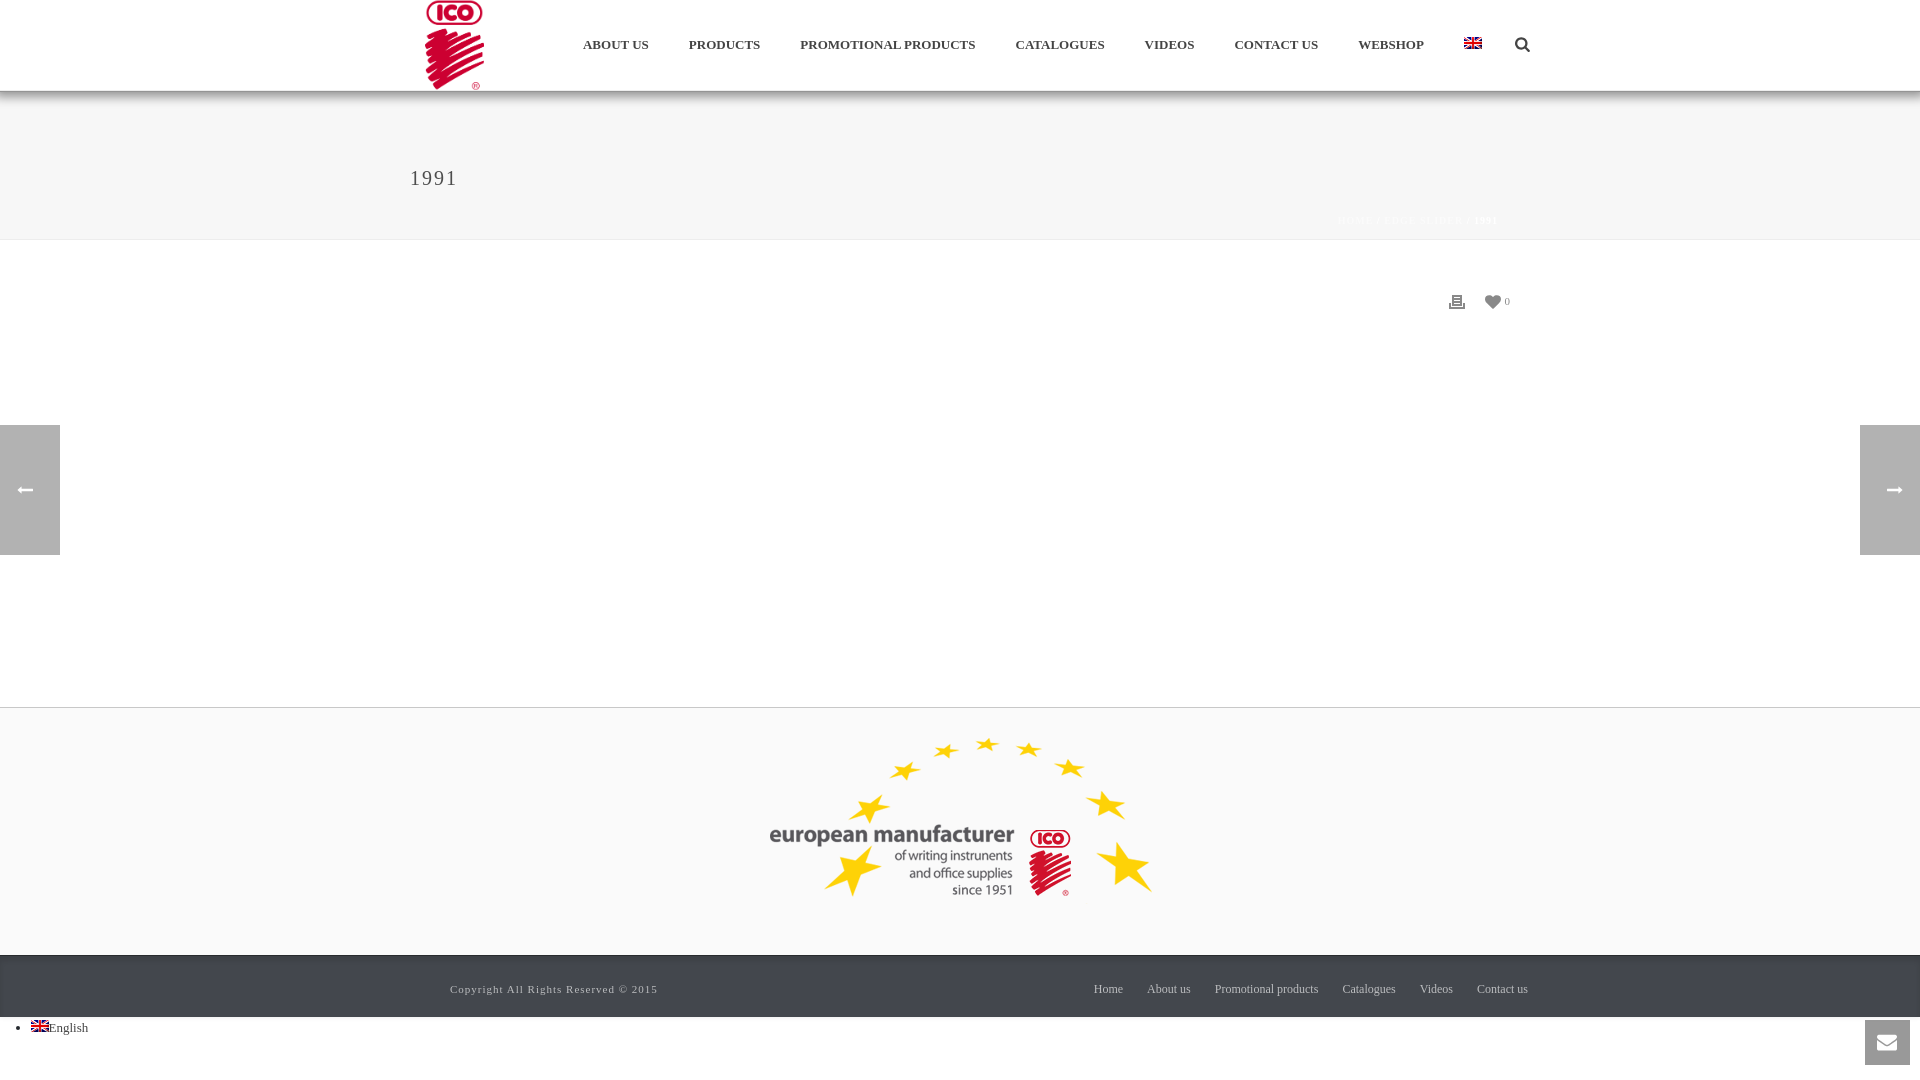 This screenshot has height=1080, width=1920. What do you see at coordinates (1170, 46) in the screenshot?
I see `VIDEOS` at bounding box center [1170, 46].